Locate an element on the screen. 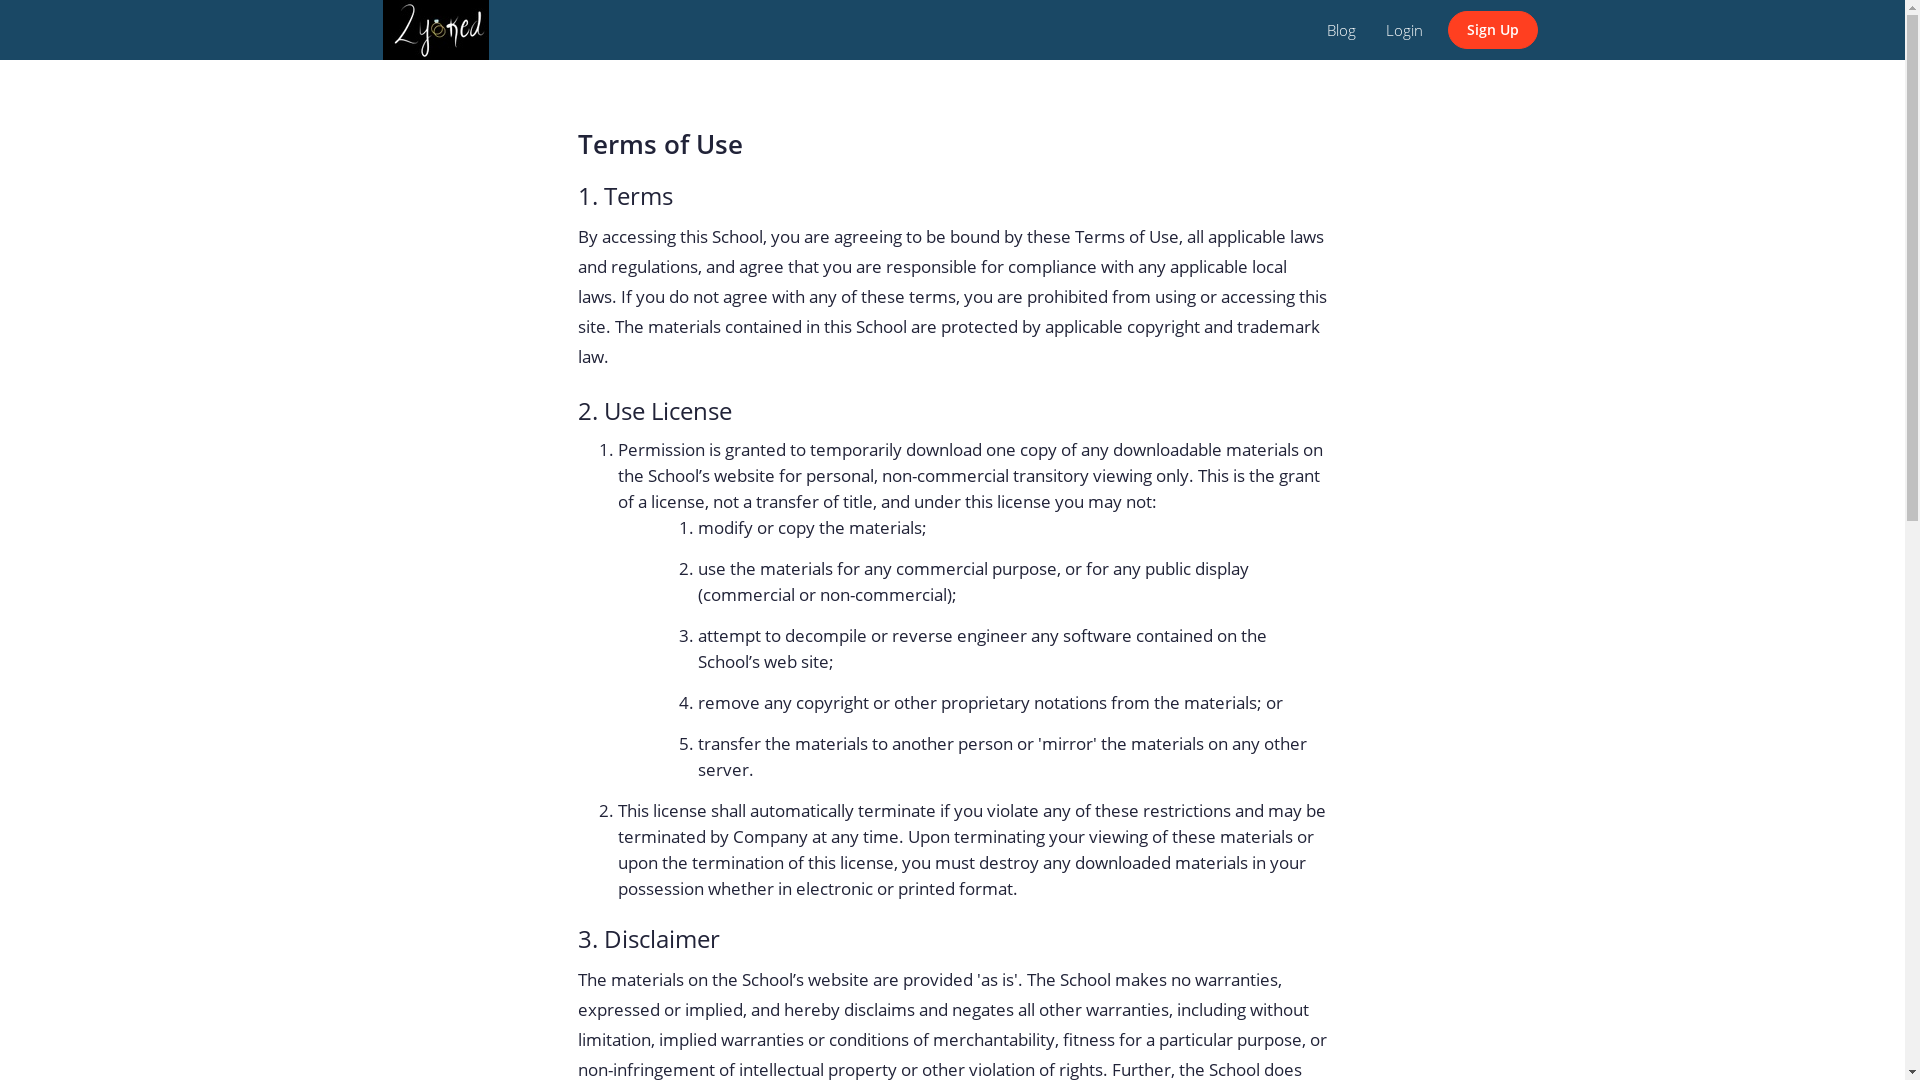 Image resolution: width=1920 pixels, height=1080 pixels. Login is located at coordinates (1404, 30).